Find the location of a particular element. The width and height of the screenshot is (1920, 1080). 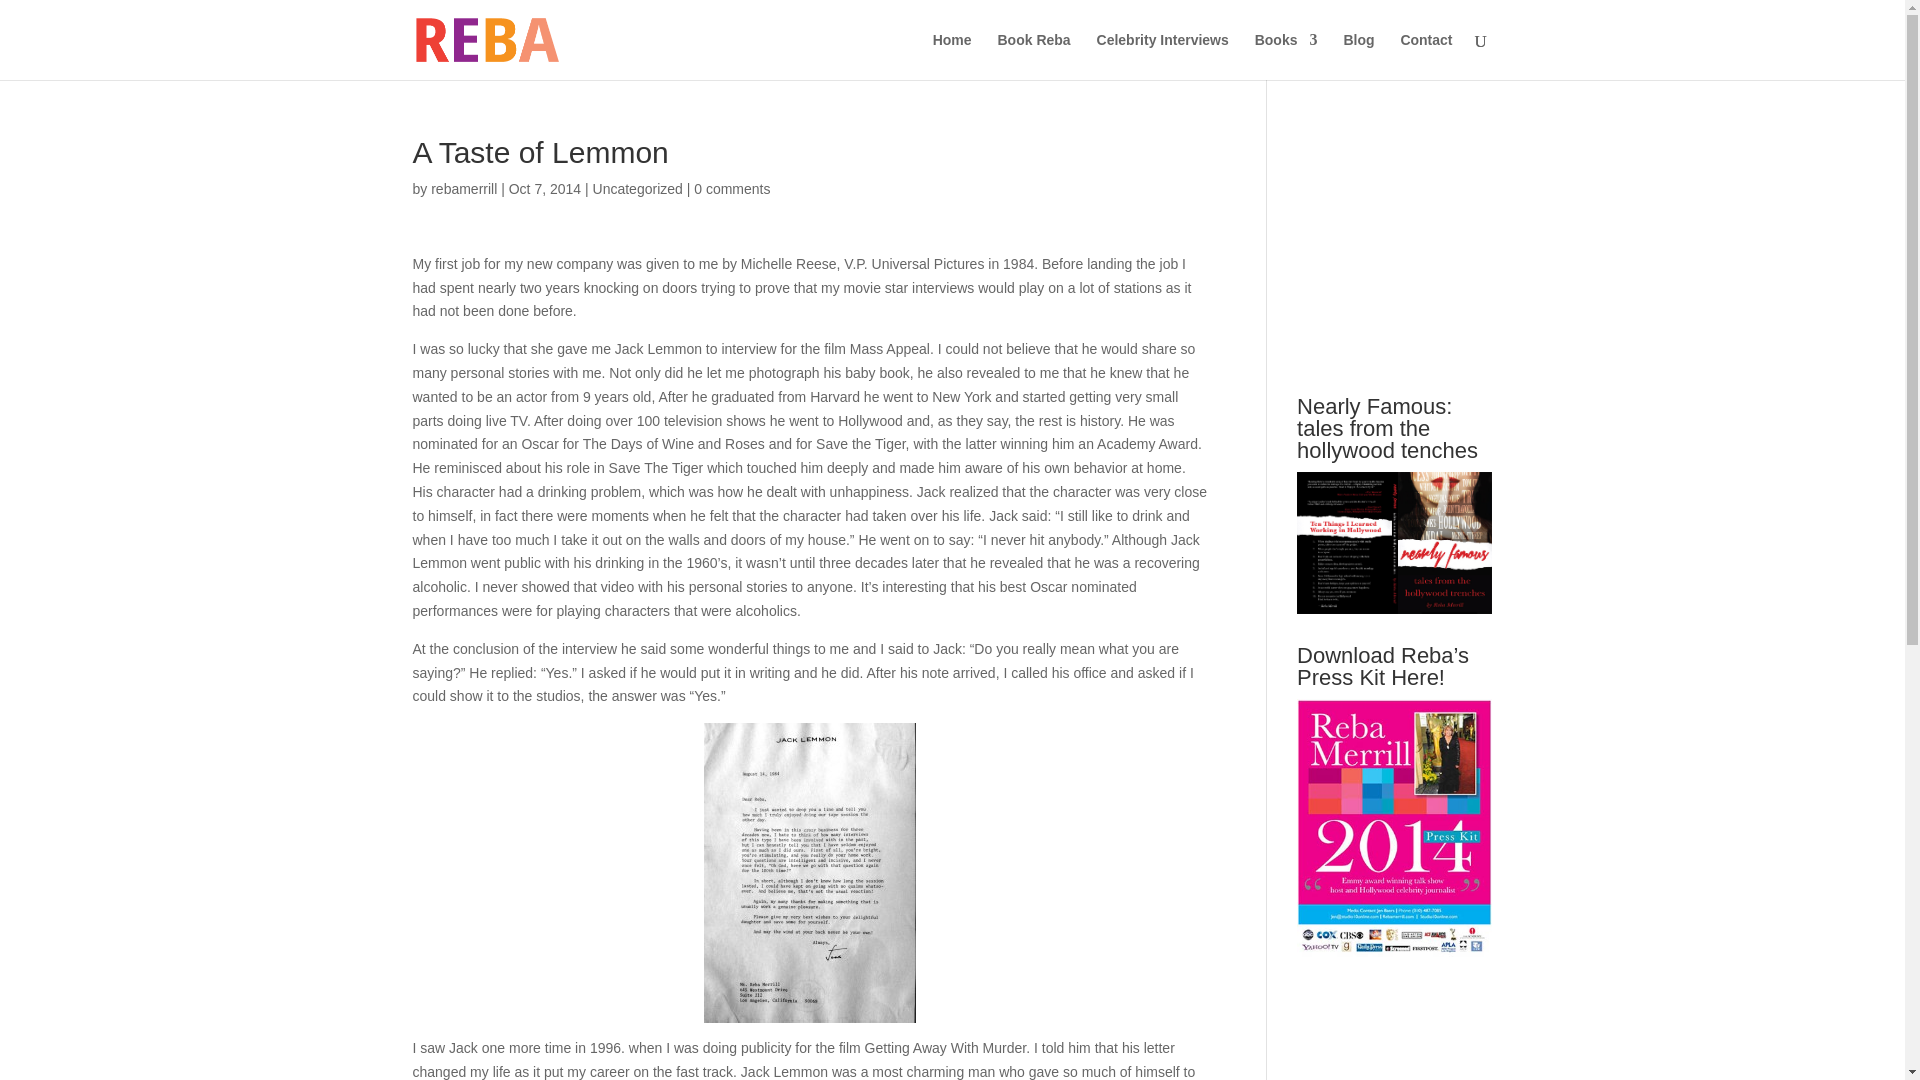

Uncategorized is located at coordinates (638, 188).